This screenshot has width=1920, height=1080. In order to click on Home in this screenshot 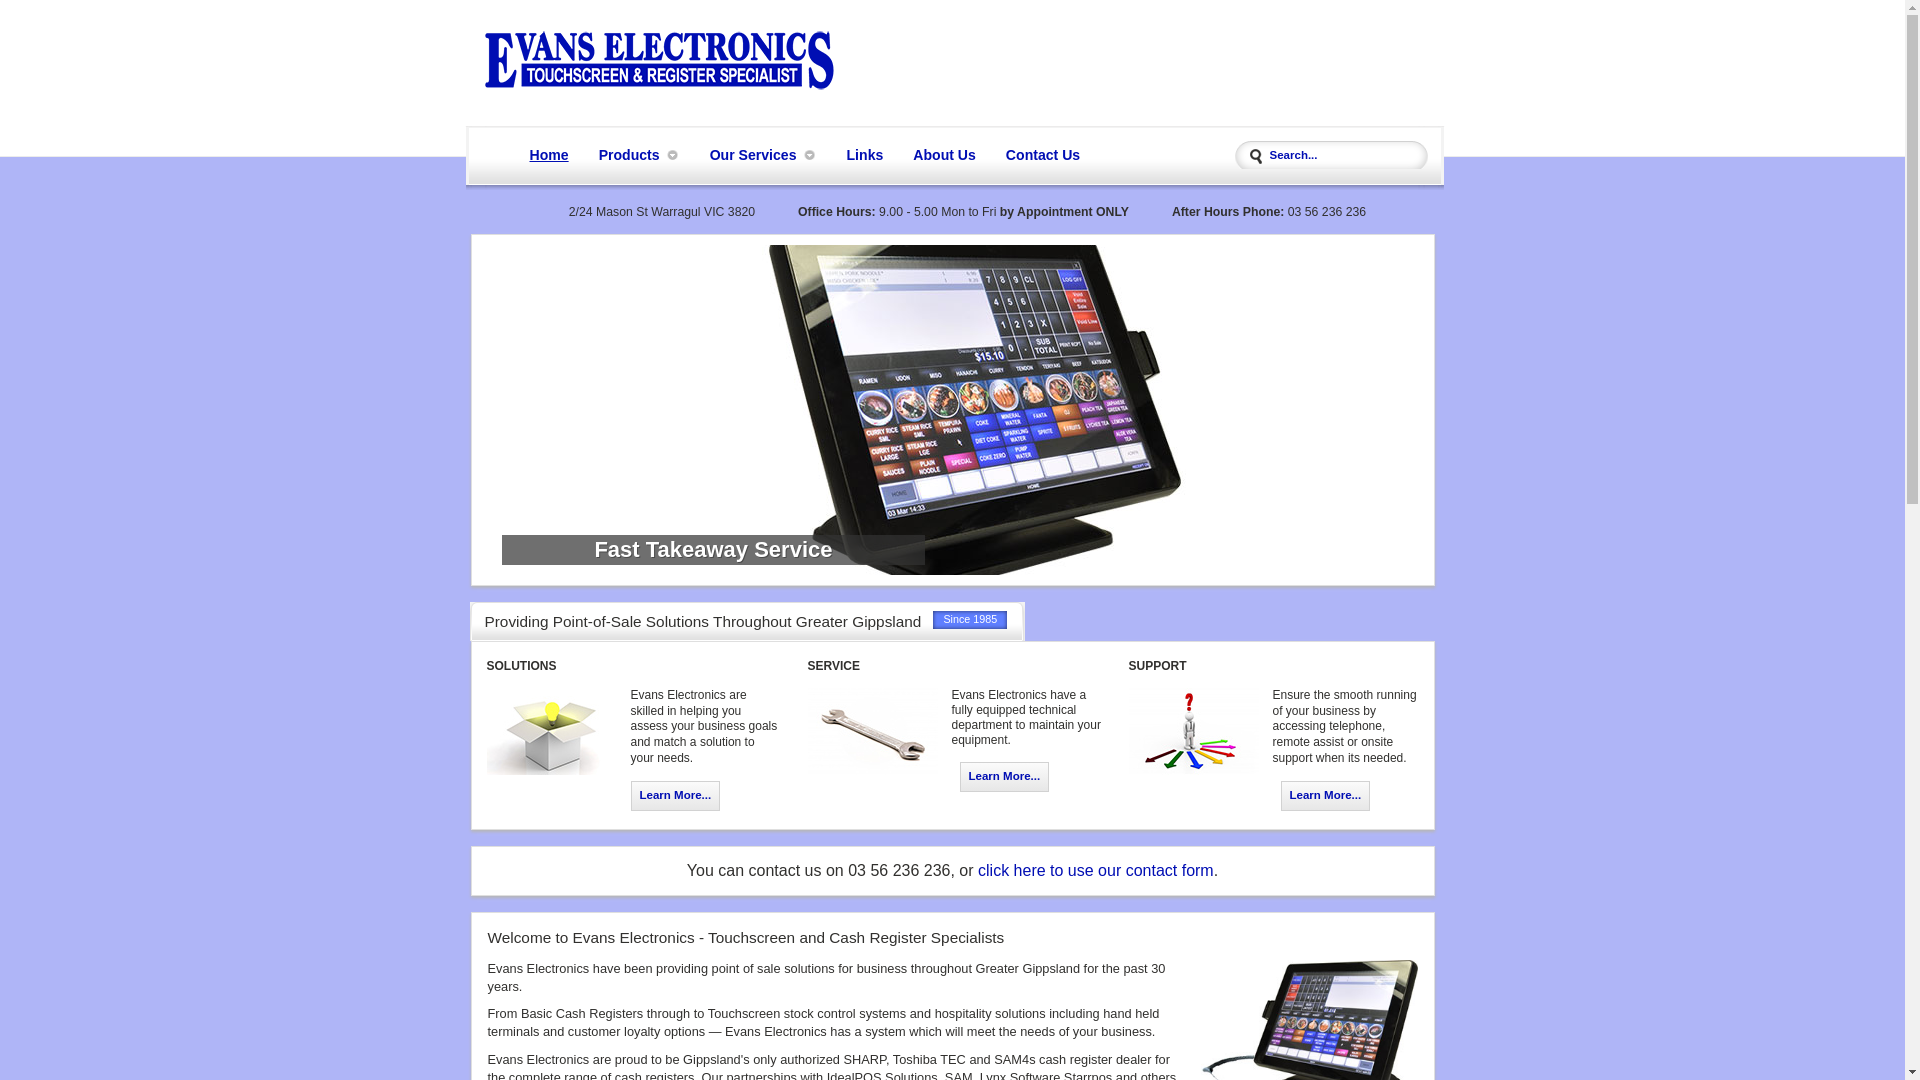, I will do `click(550, 155)`.